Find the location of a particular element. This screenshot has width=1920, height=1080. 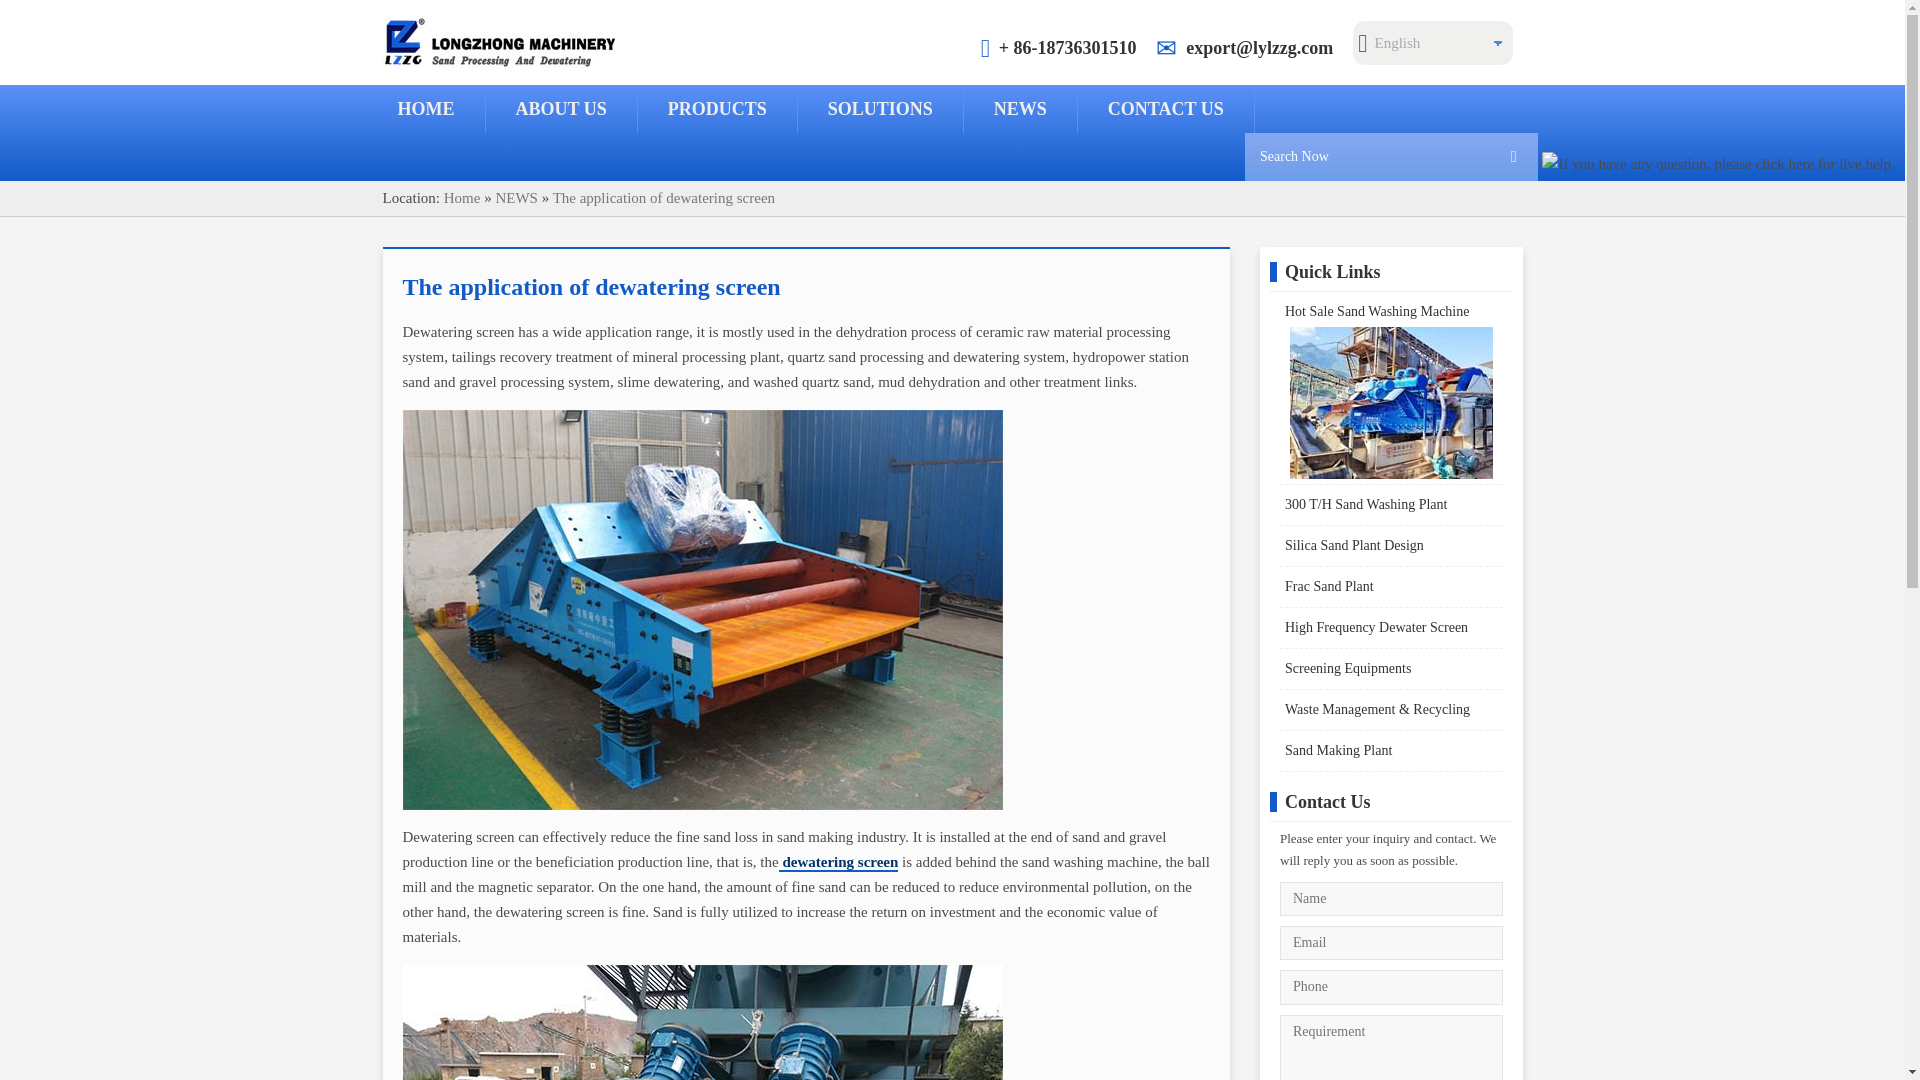

Screening Equipments is located at coordinates (1390, 668).